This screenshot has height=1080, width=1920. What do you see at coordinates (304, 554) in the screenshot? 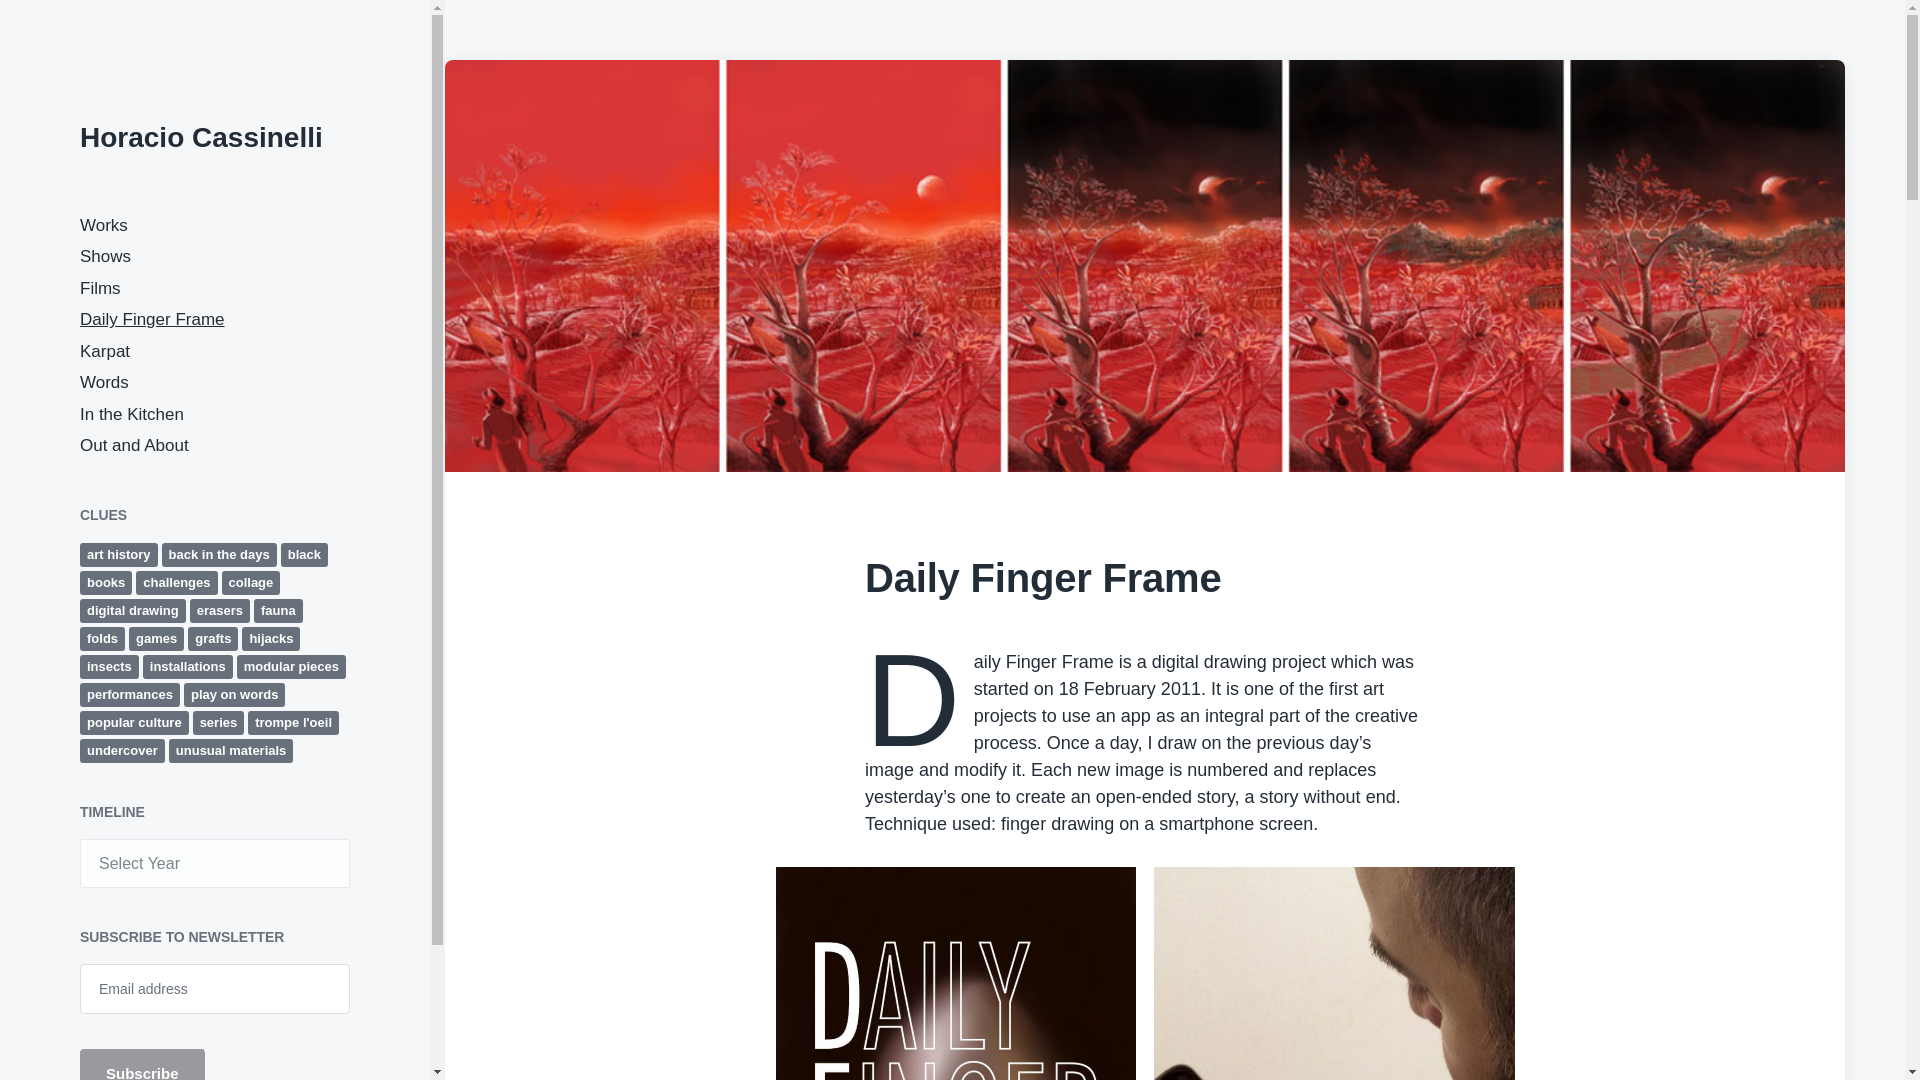
I see `black` at bounding box center [304, 554].